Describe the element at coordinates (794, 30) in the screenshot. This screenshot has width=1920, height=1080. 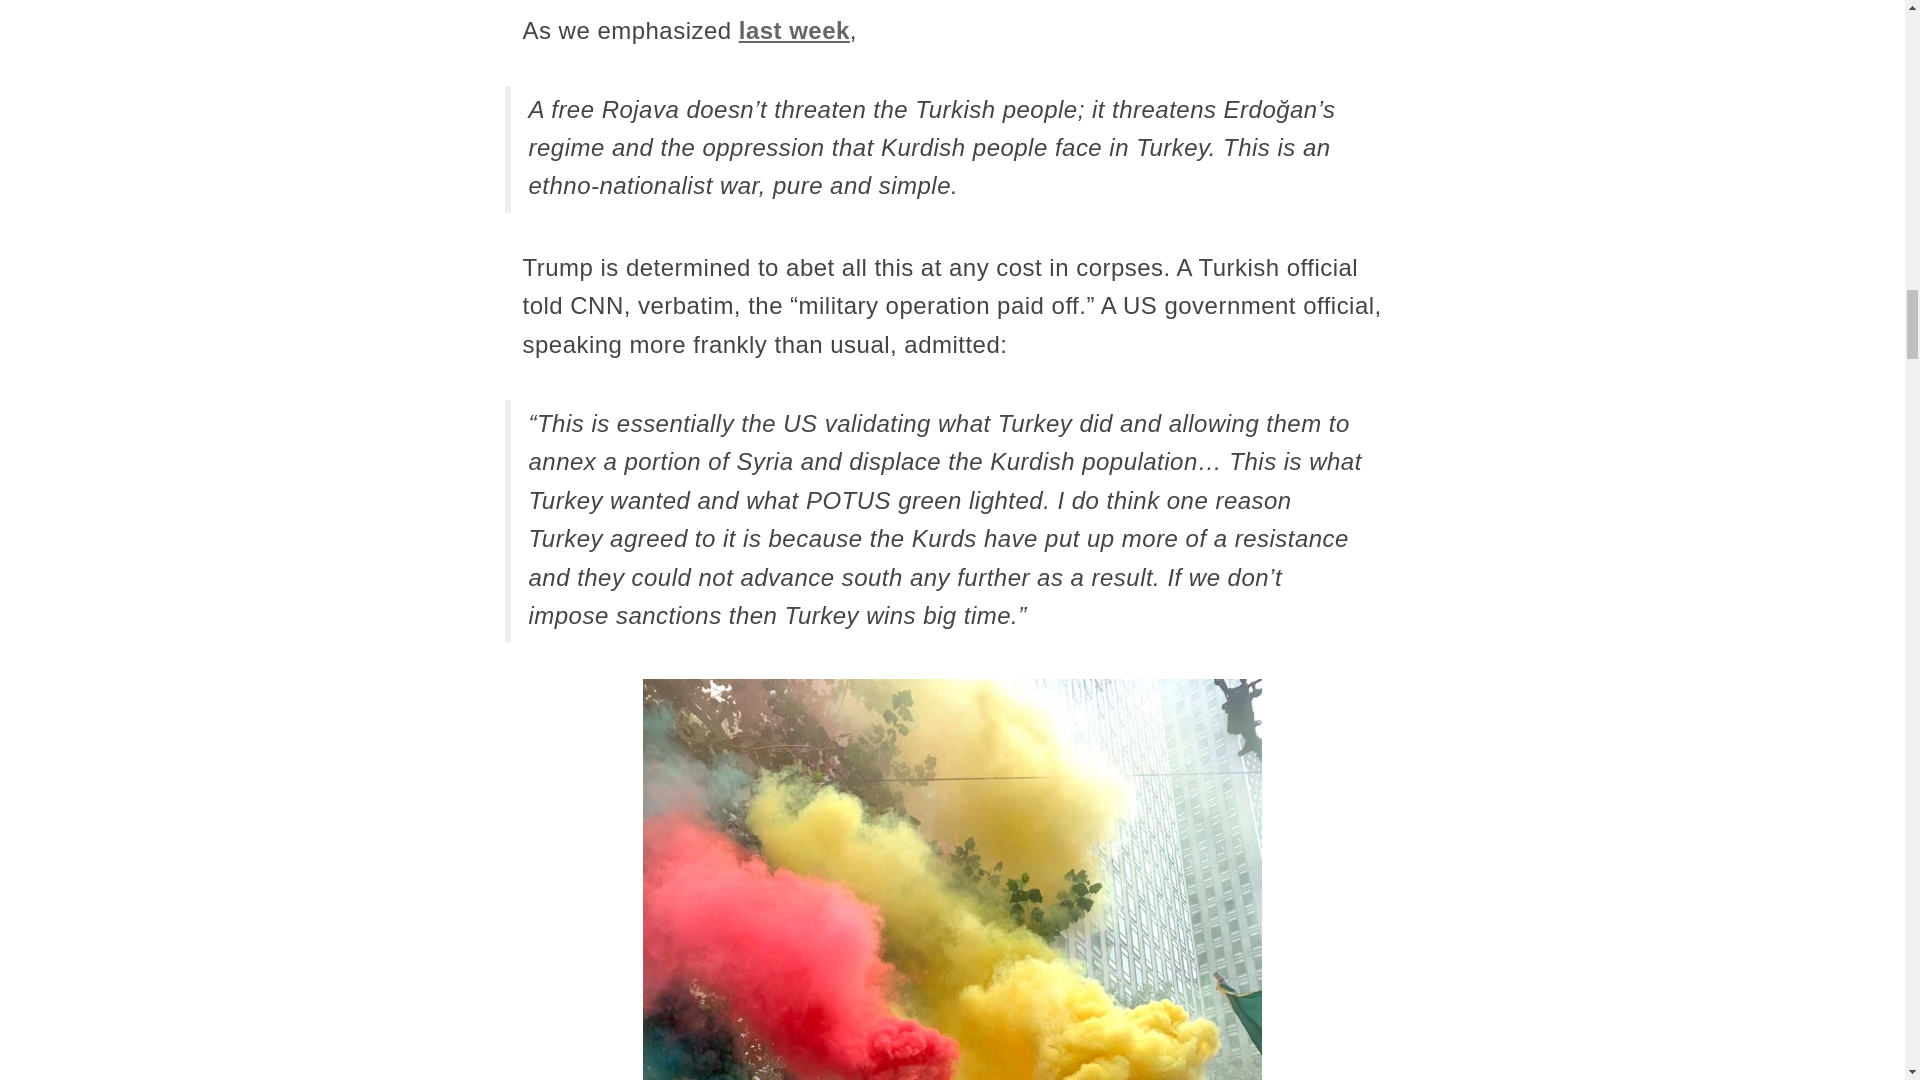
I see `last week` at that location.